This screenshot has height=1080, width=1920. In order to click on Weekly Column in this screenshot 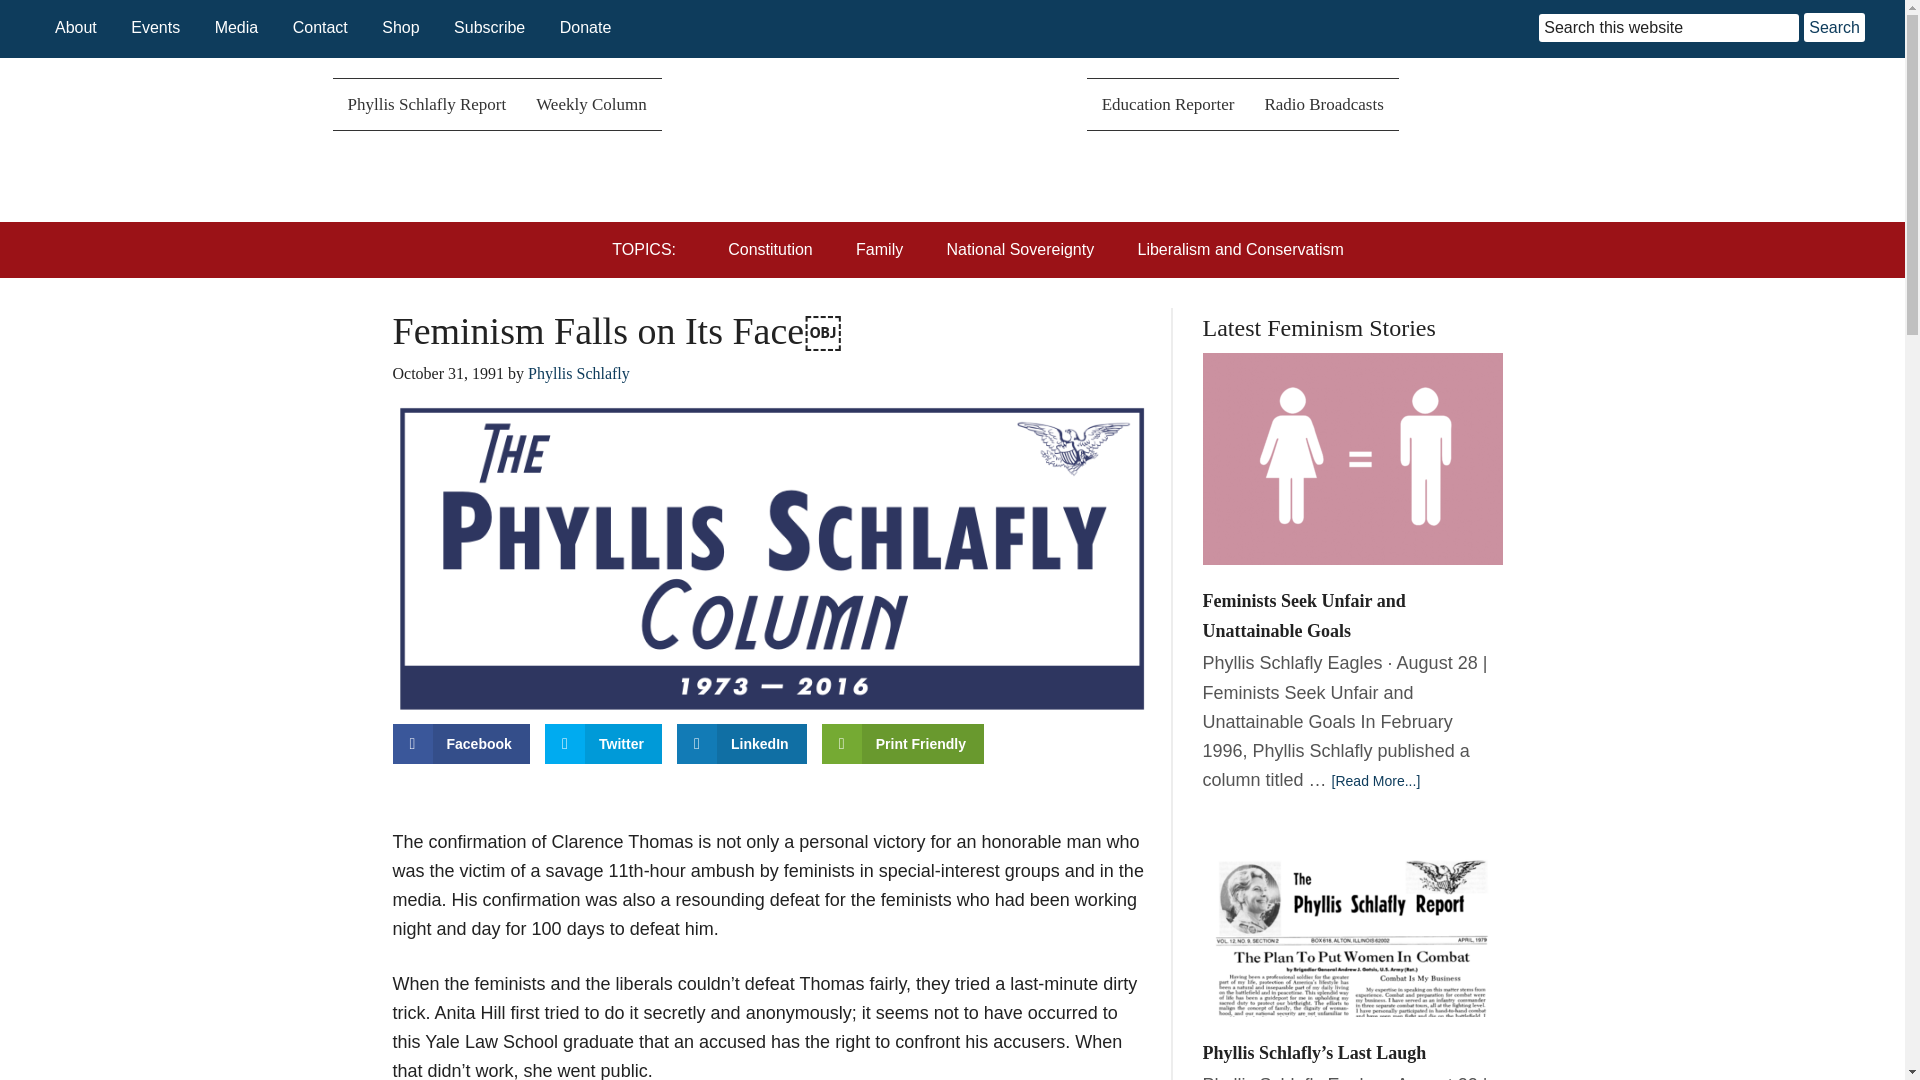, I will do `click(591, 104)`.